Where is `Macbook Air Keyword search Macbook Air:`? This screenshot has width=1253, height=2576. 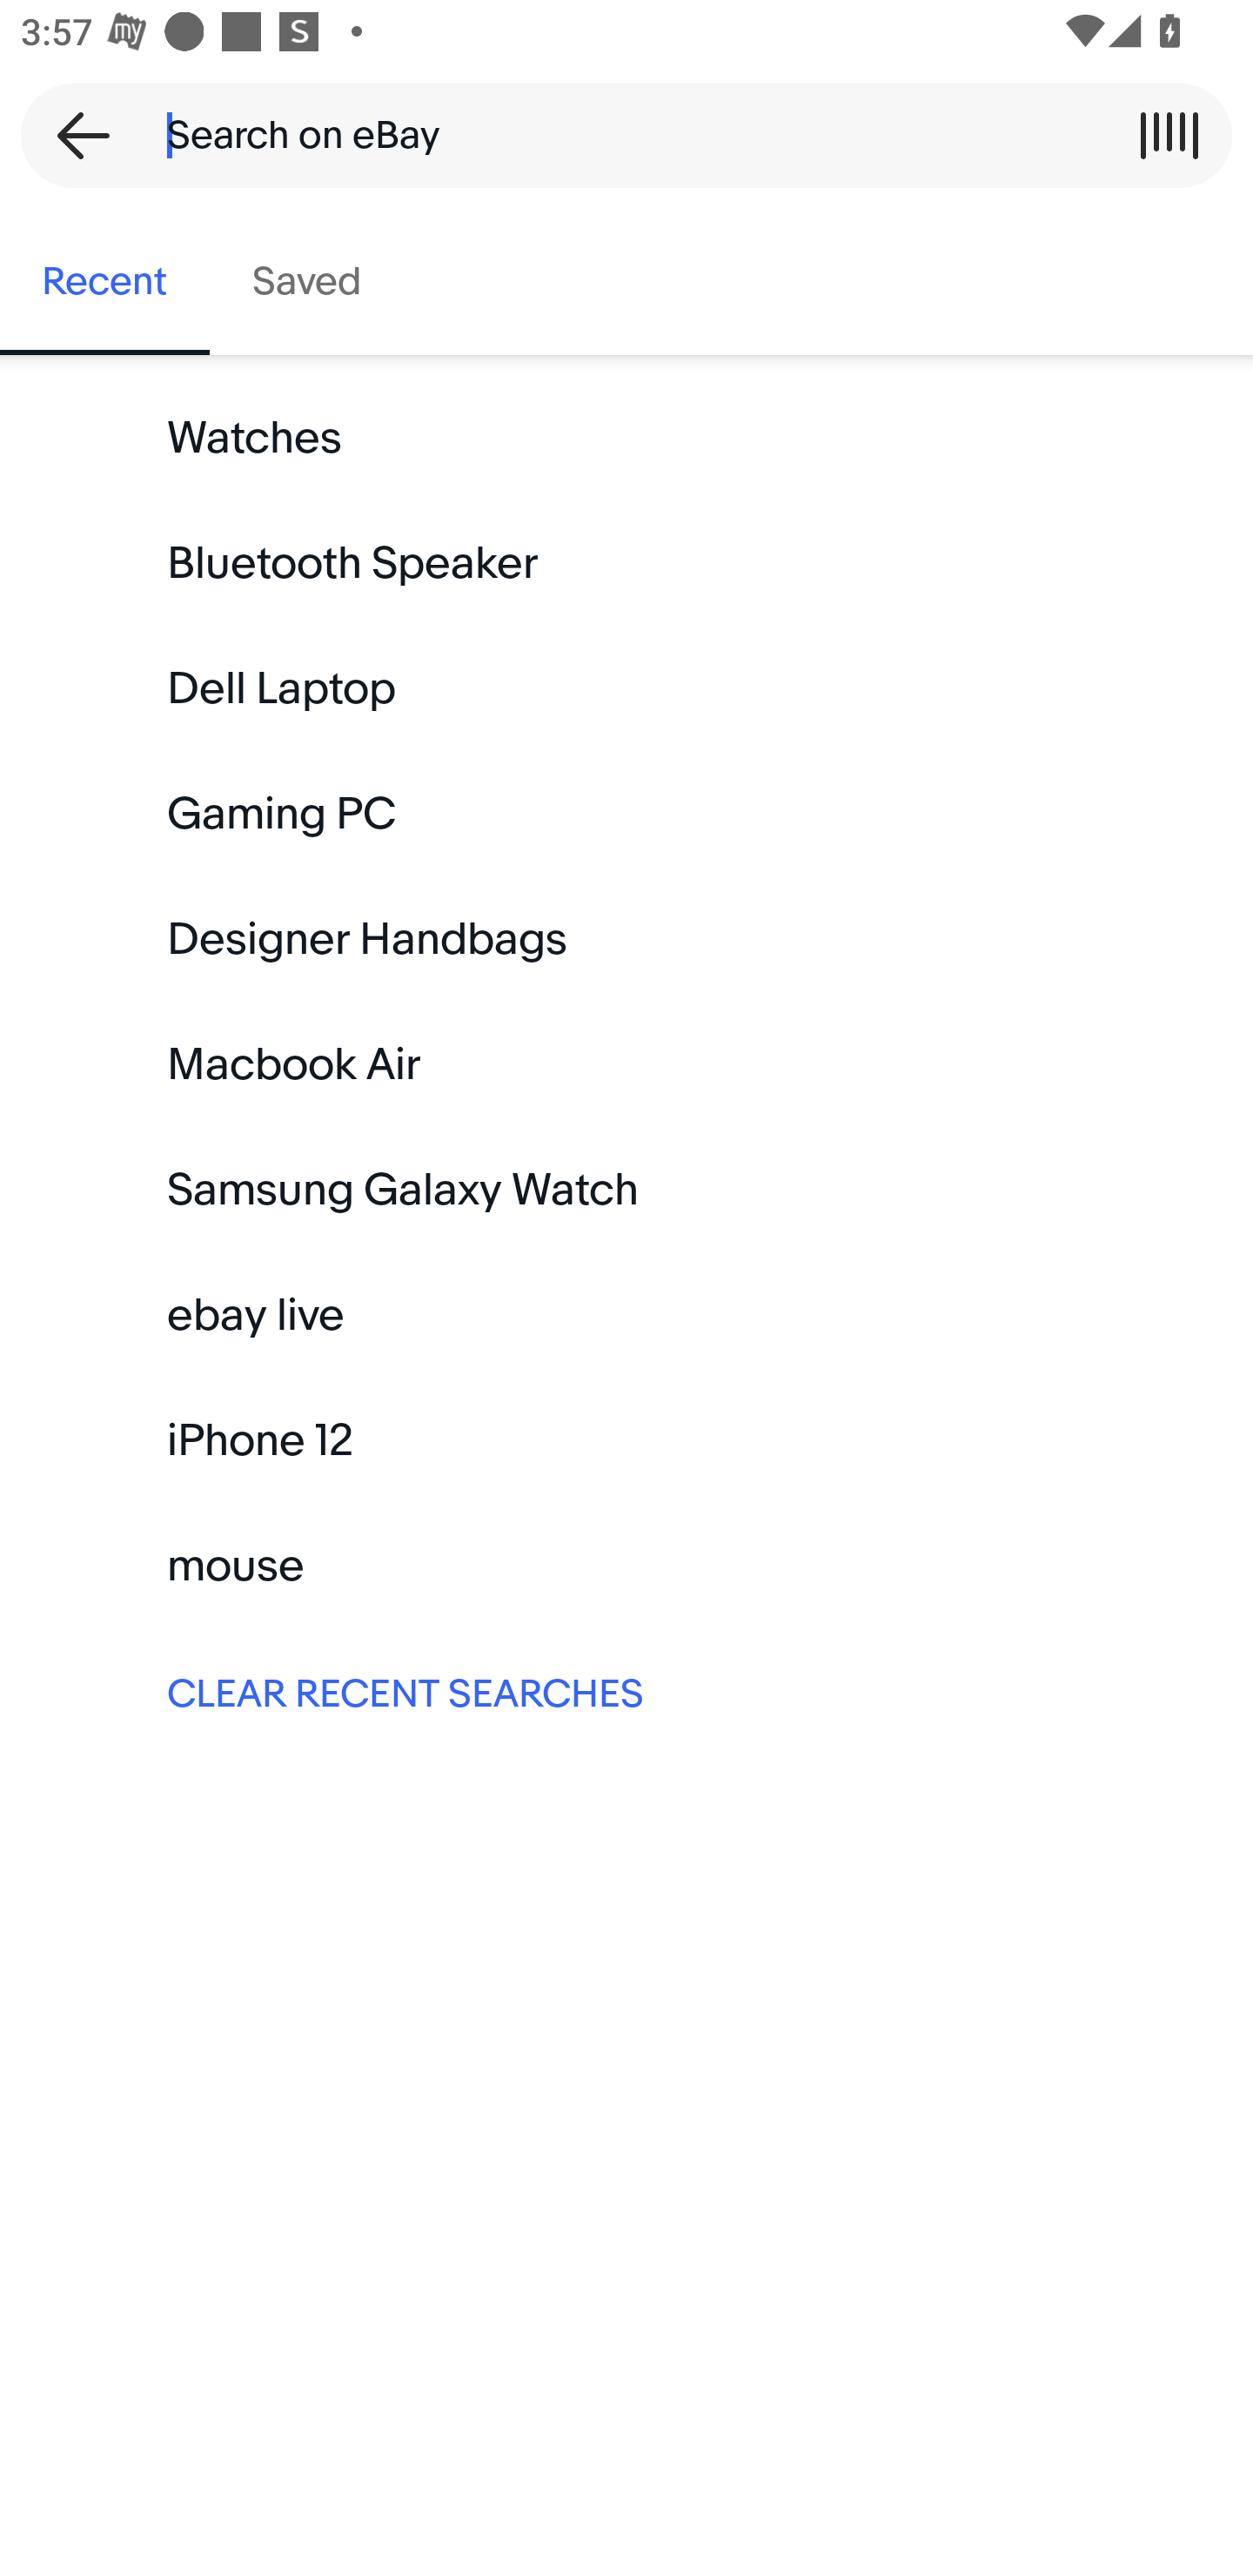
Macbook Air Keyword search Macbook Air: is located at coordinates (626, 1065).